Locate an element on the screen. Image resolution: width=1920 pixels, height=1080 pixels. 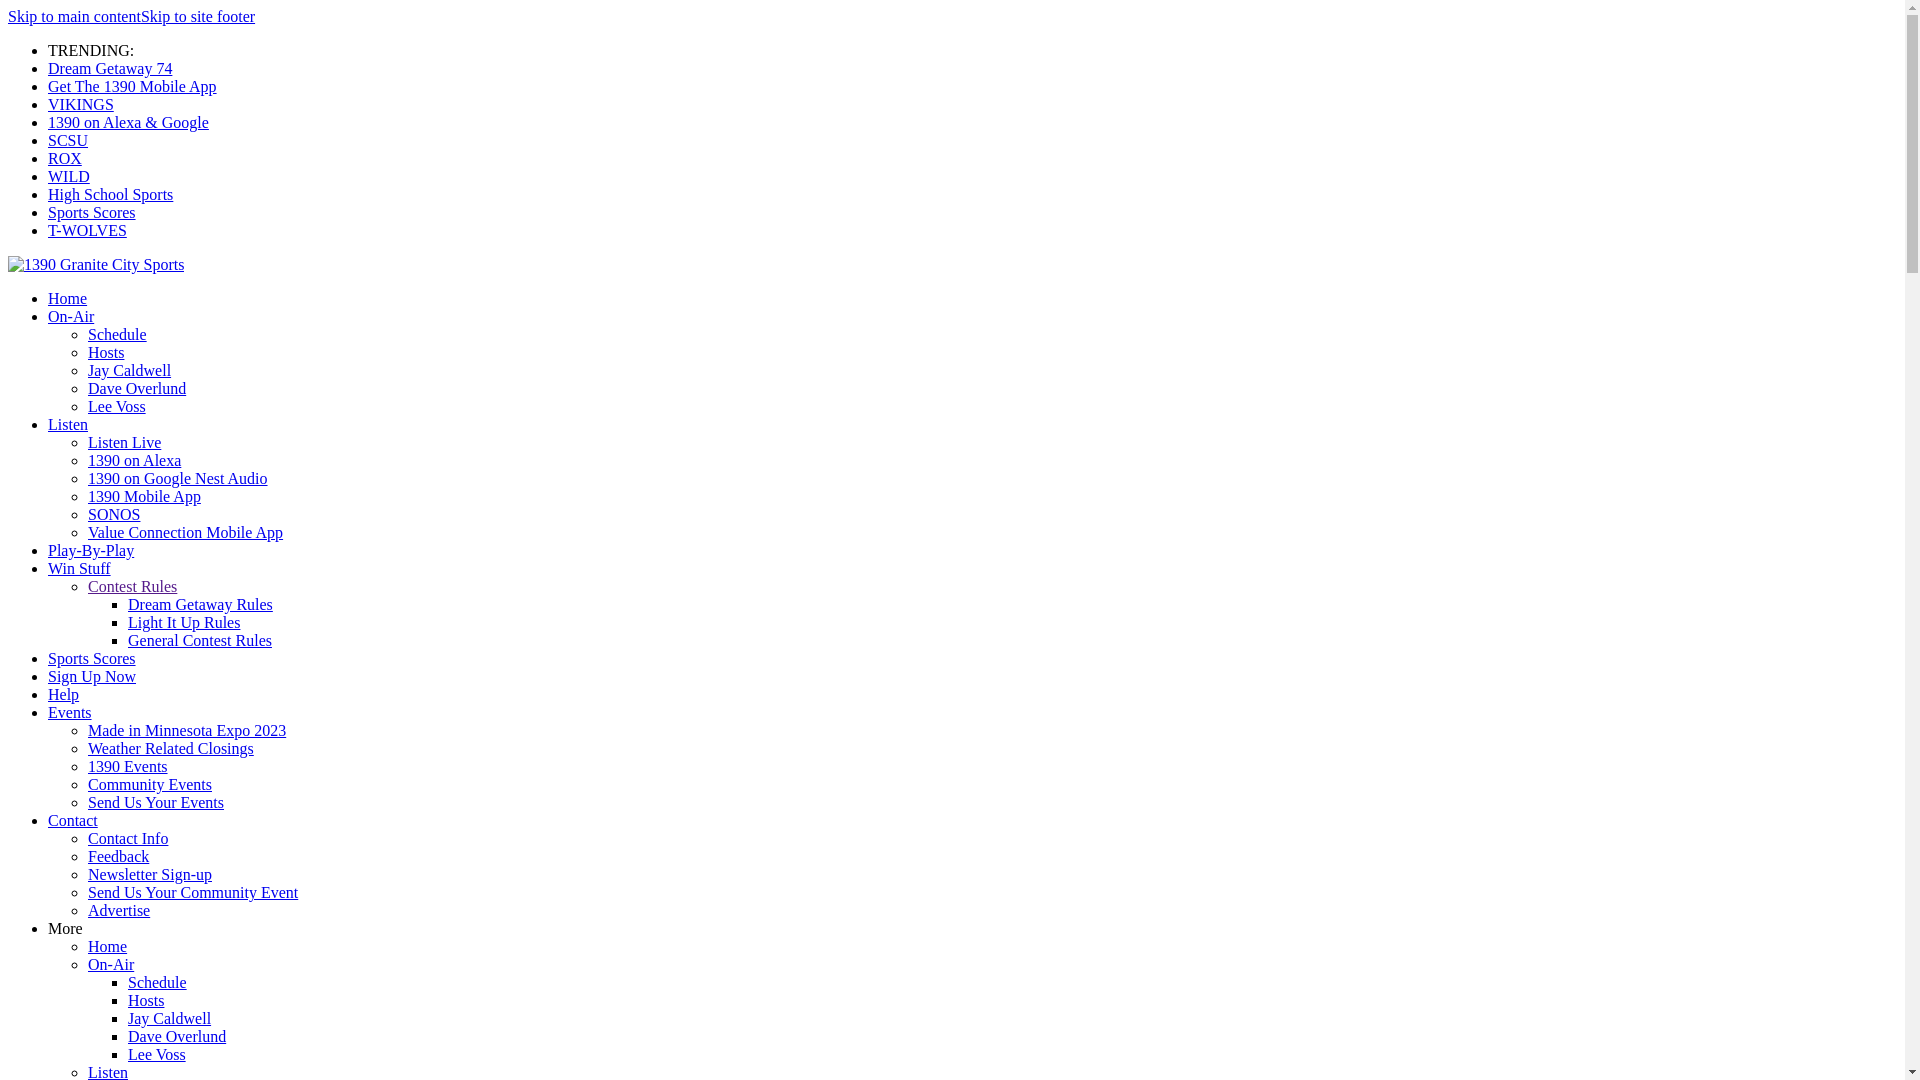
Contest Rules is located at coordinates (132, 586).